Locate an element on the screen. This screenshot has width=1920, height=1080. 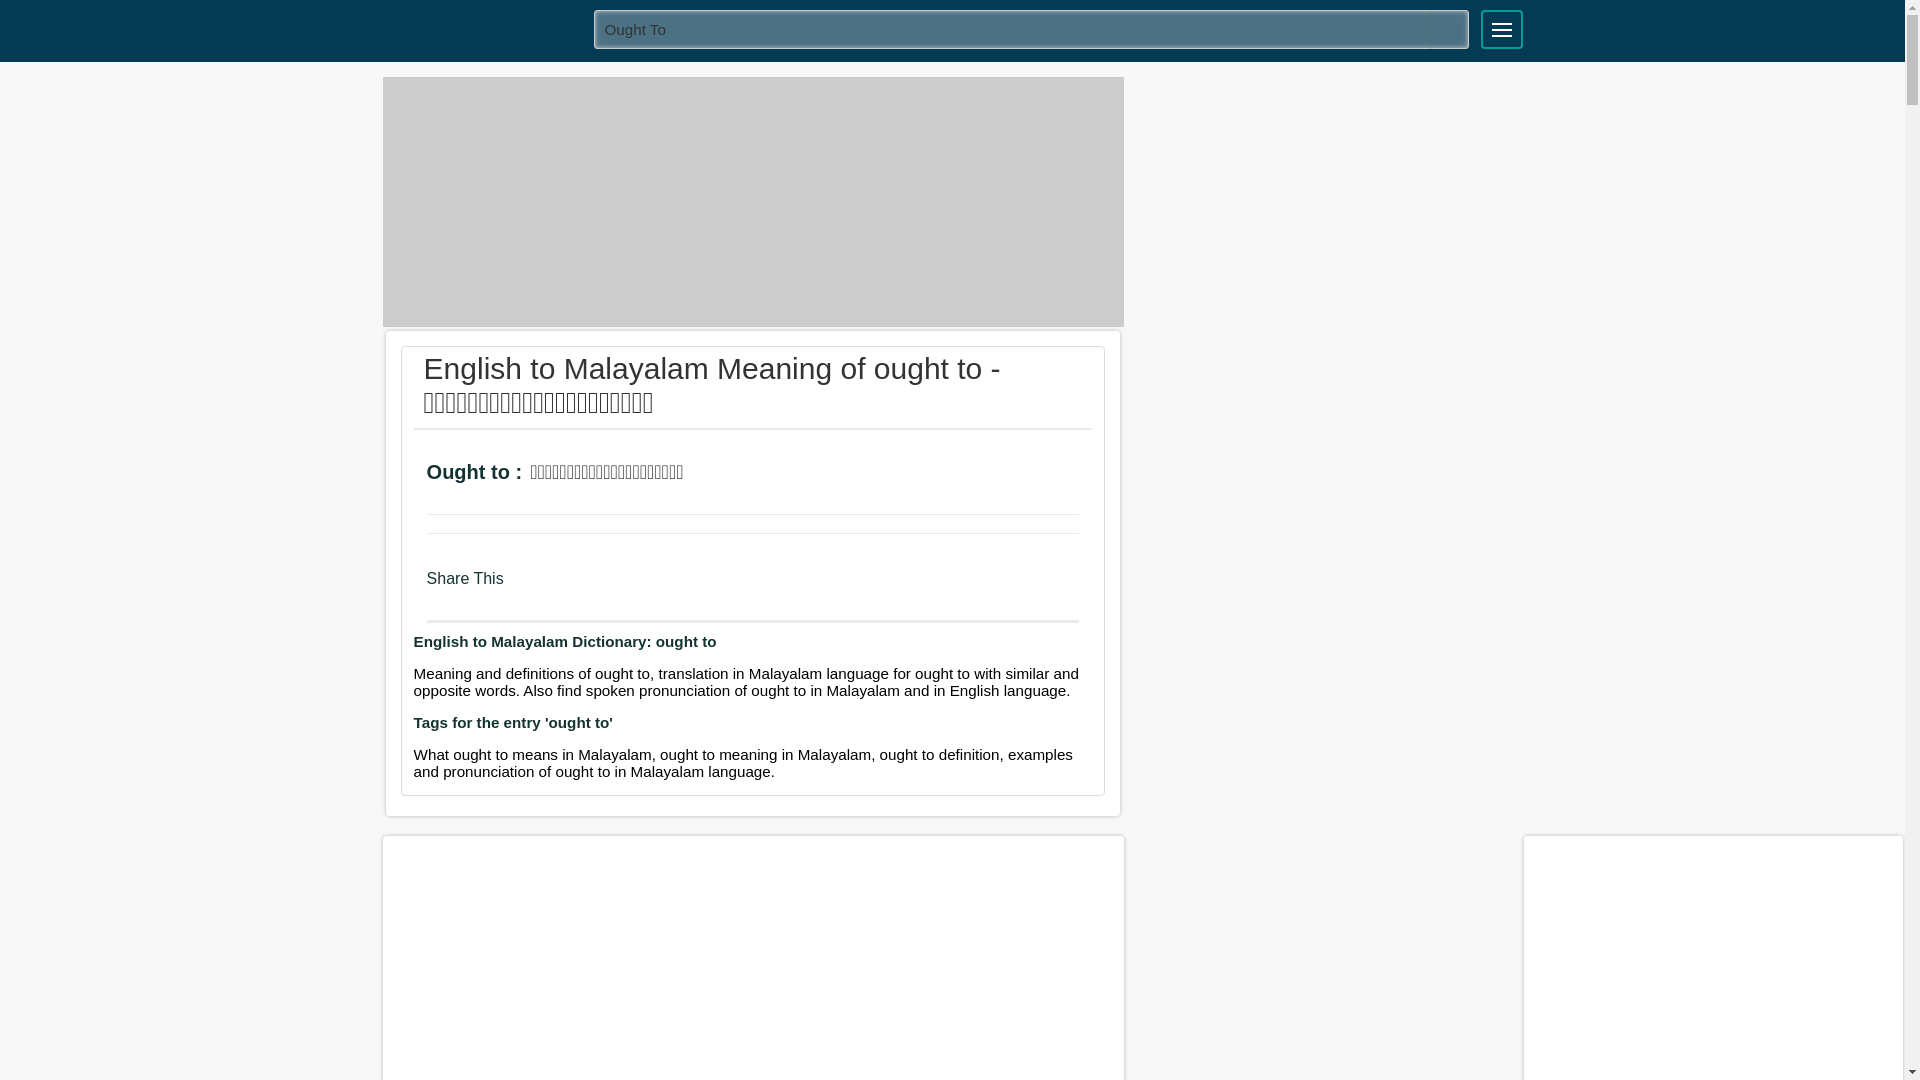
Linkedin is located at coordinates (604, 588).